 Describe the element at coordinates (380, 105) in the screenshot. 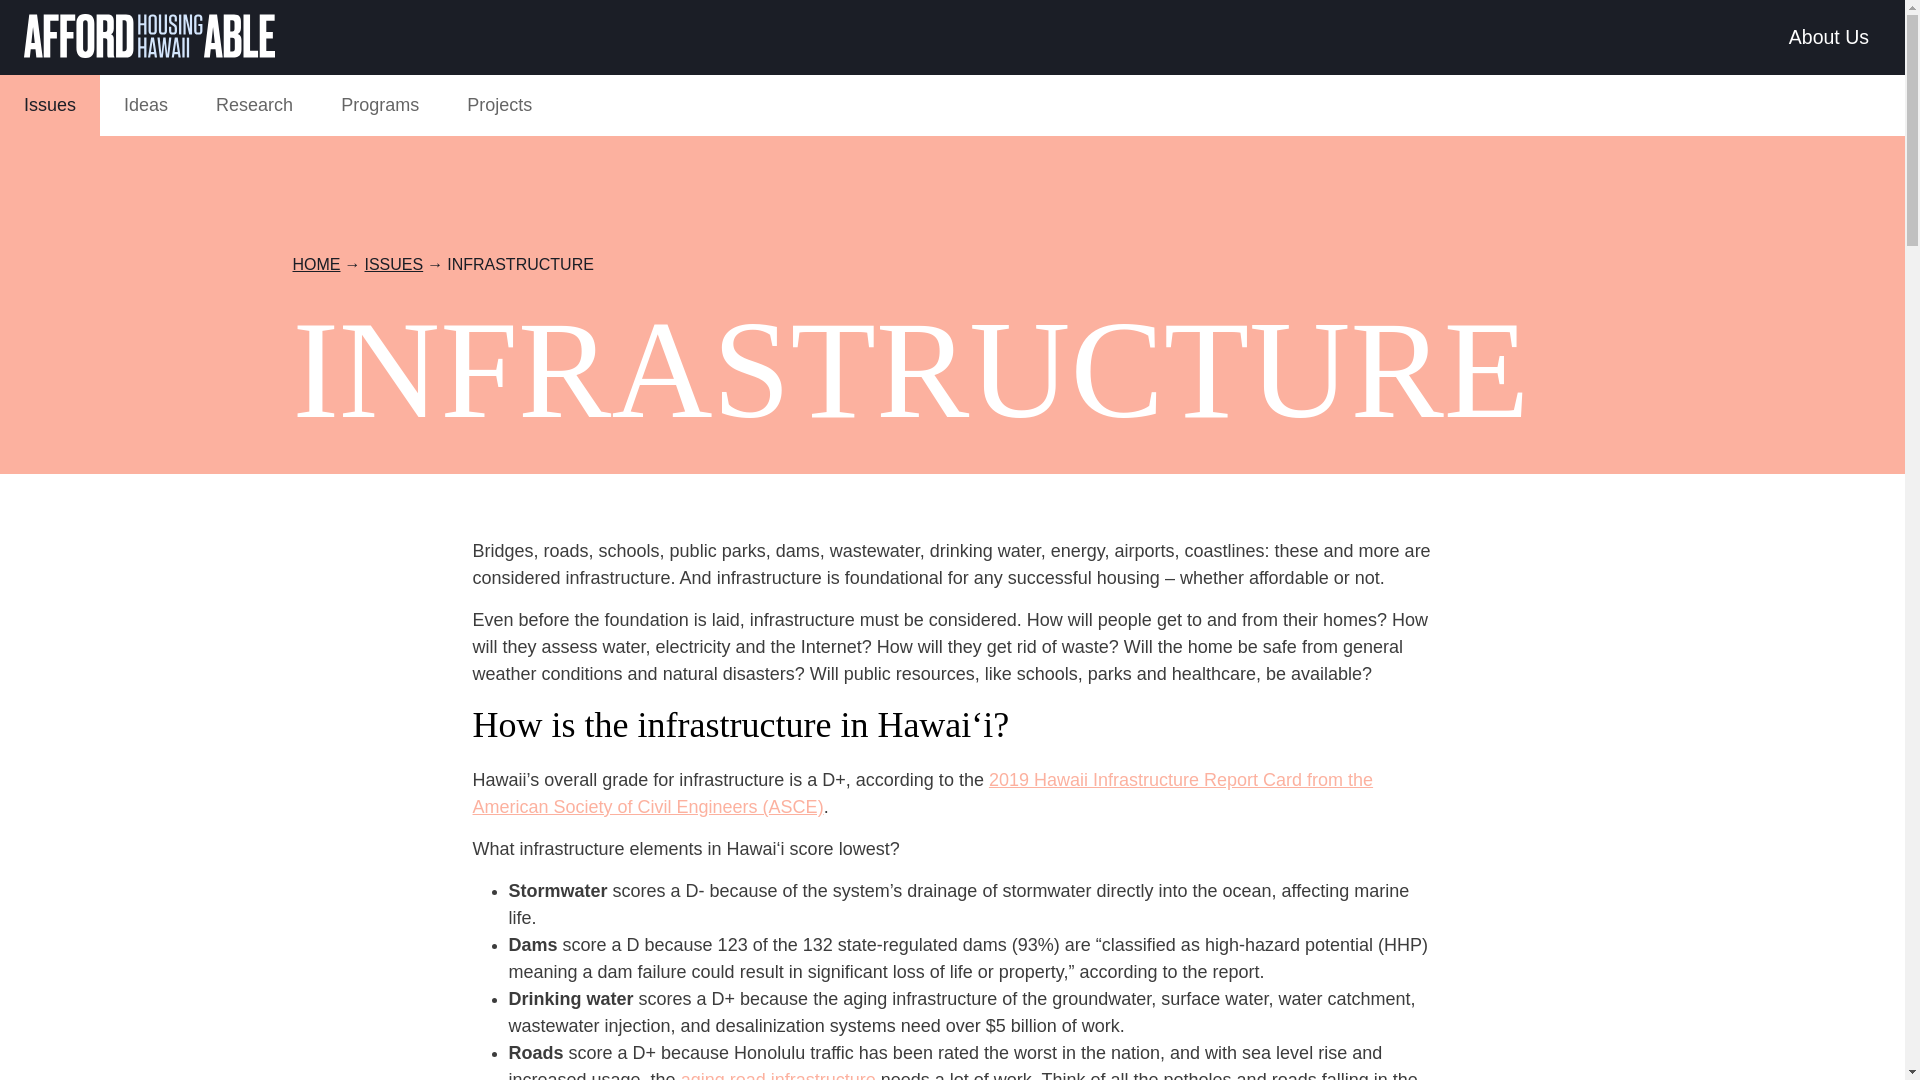

I see `Programs` at that location.